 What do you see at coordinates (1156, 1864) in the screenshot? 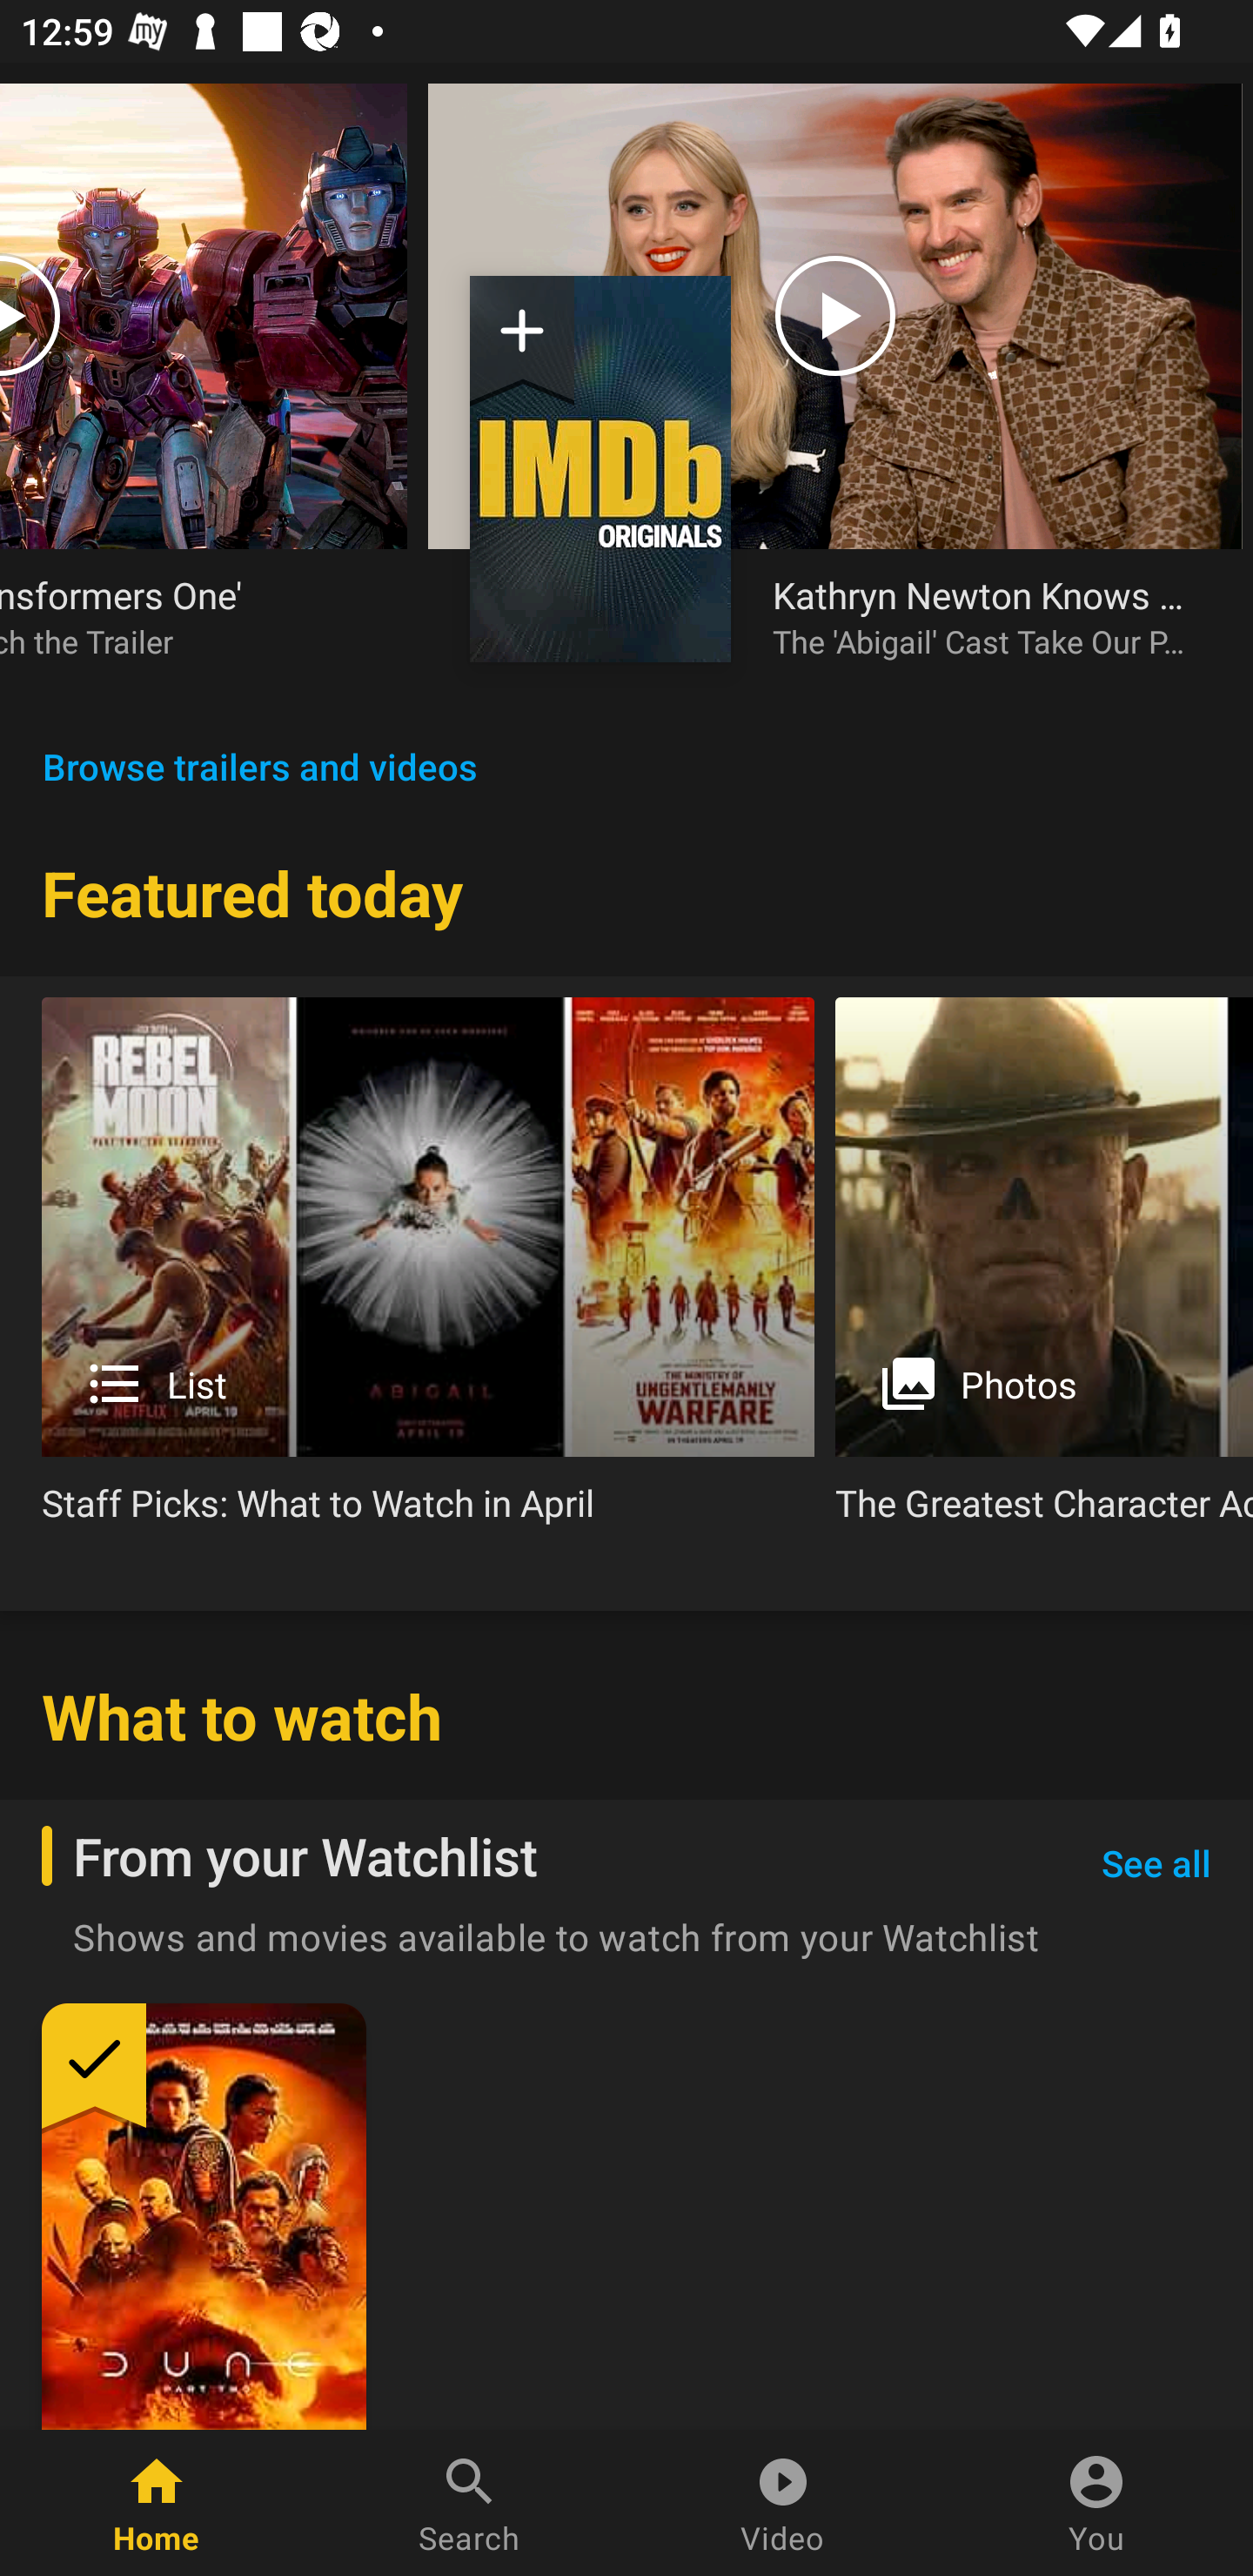
I see `See all See all From your Watchlist` at bounding box center [1156, 1864].